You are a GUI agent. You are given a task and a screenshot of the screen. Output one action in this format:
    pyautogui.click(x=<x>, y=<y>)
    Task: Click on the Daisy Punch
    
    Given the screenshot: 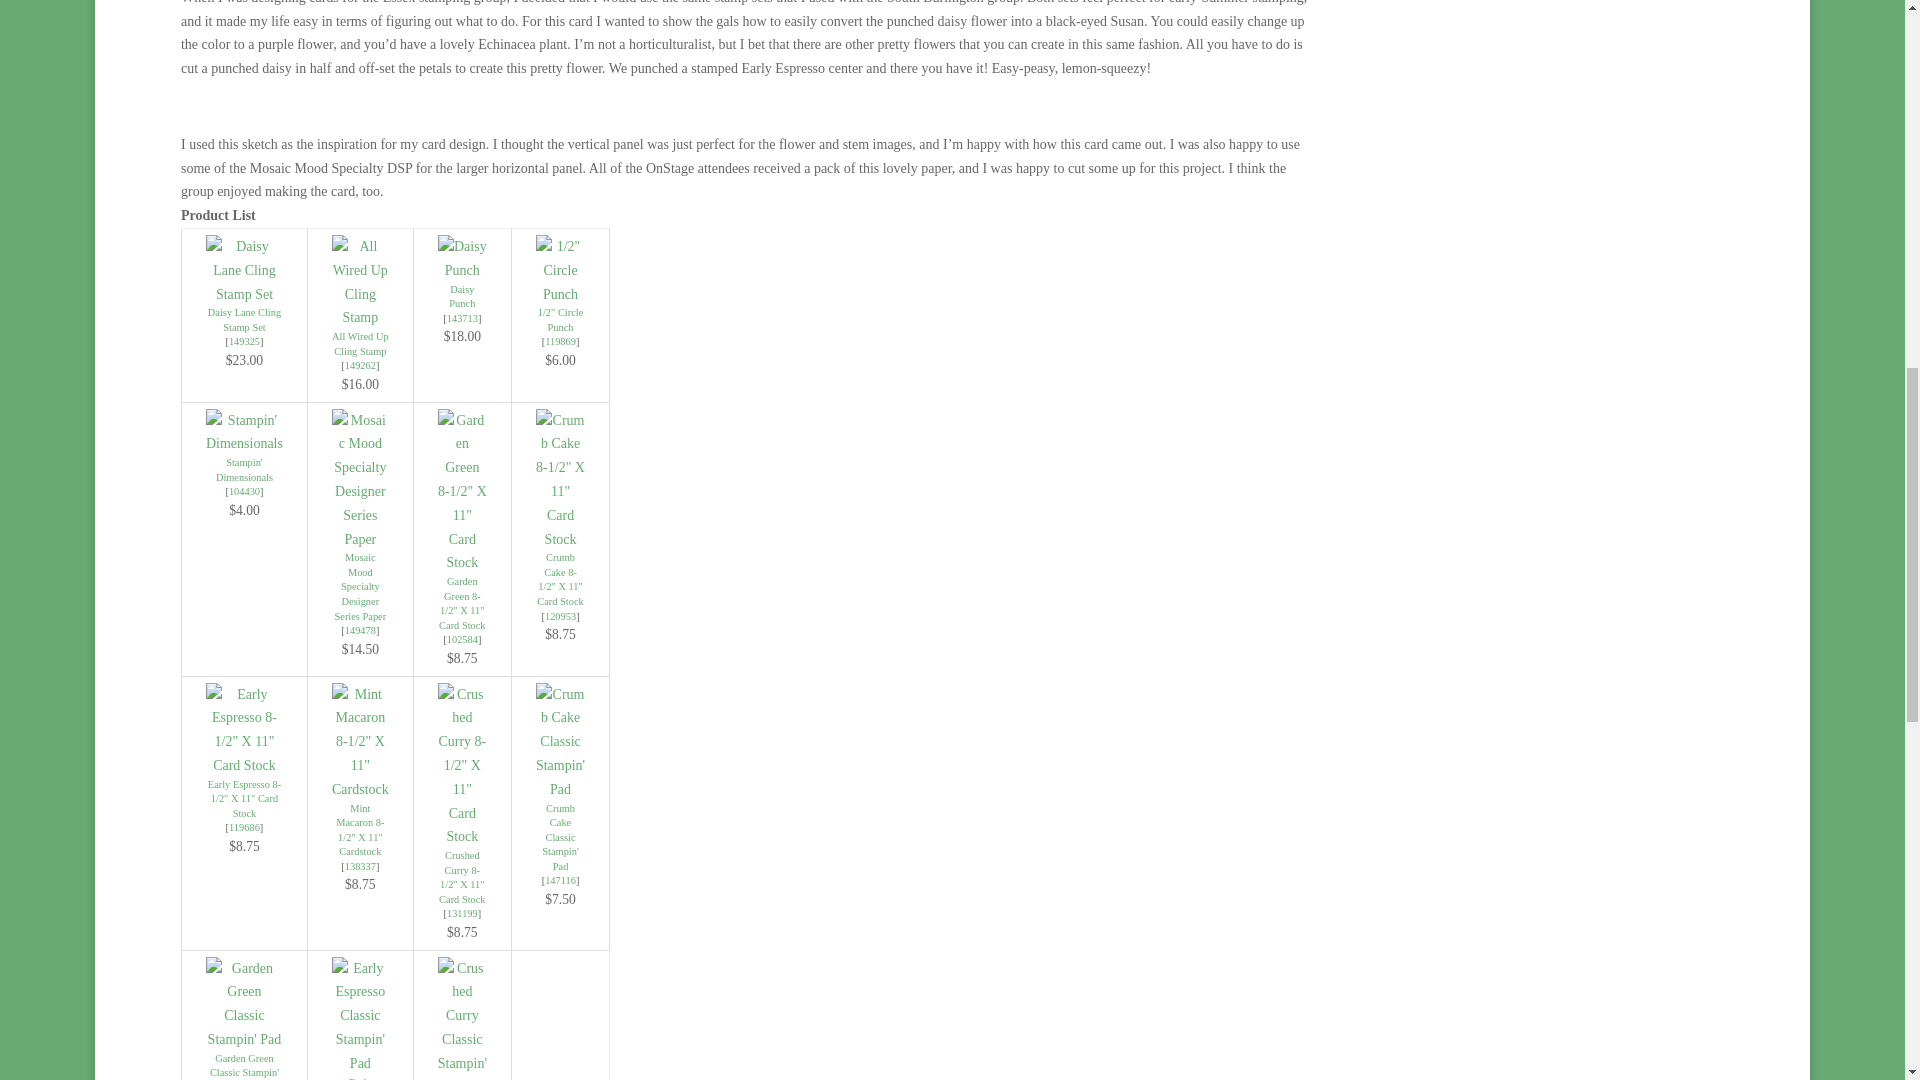 What is the action you would take?
    pyautogui.click(x=462, y=296)
    